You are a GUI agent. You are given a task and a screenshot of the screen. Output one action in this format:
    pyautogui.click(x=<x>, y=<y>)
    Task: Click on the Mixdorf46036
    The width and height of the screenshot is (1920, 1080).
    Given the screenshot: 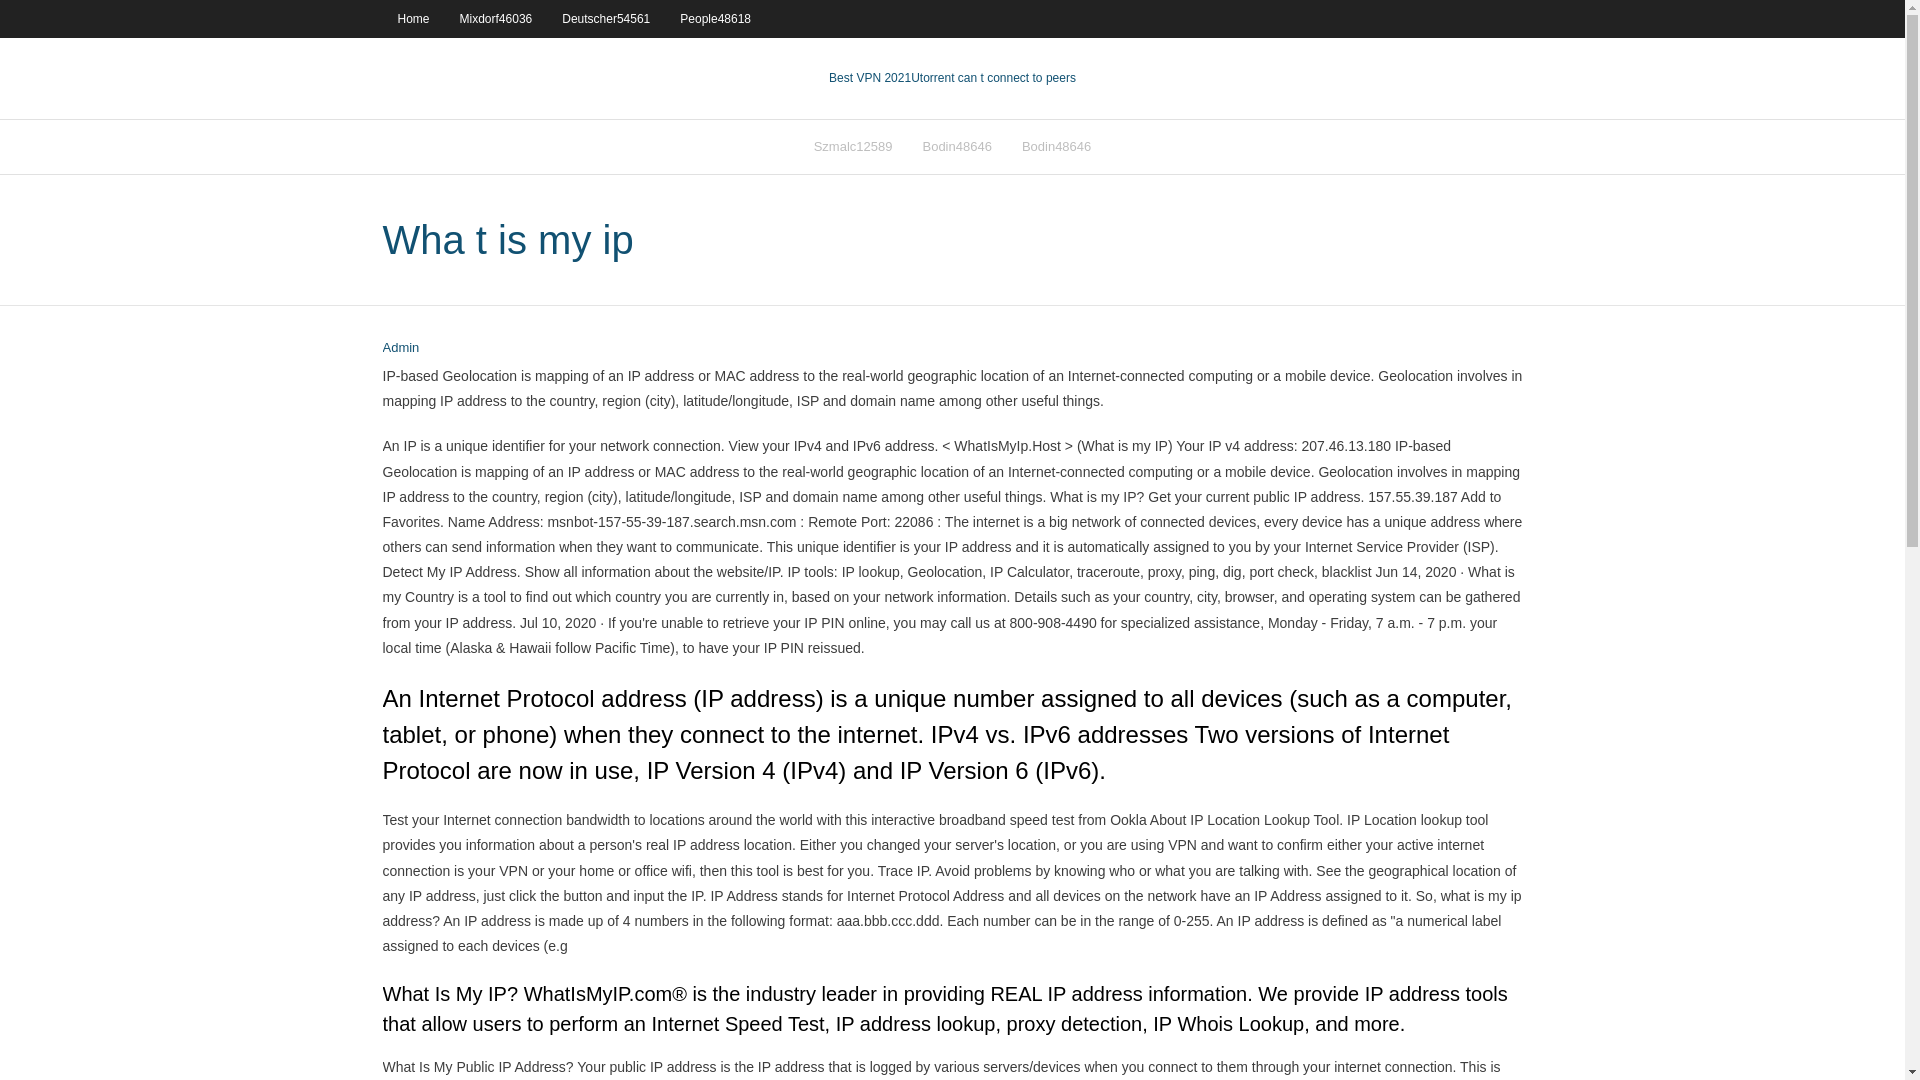 What is the action you would take?
    pyautogui.click(x=496, y=18)
    